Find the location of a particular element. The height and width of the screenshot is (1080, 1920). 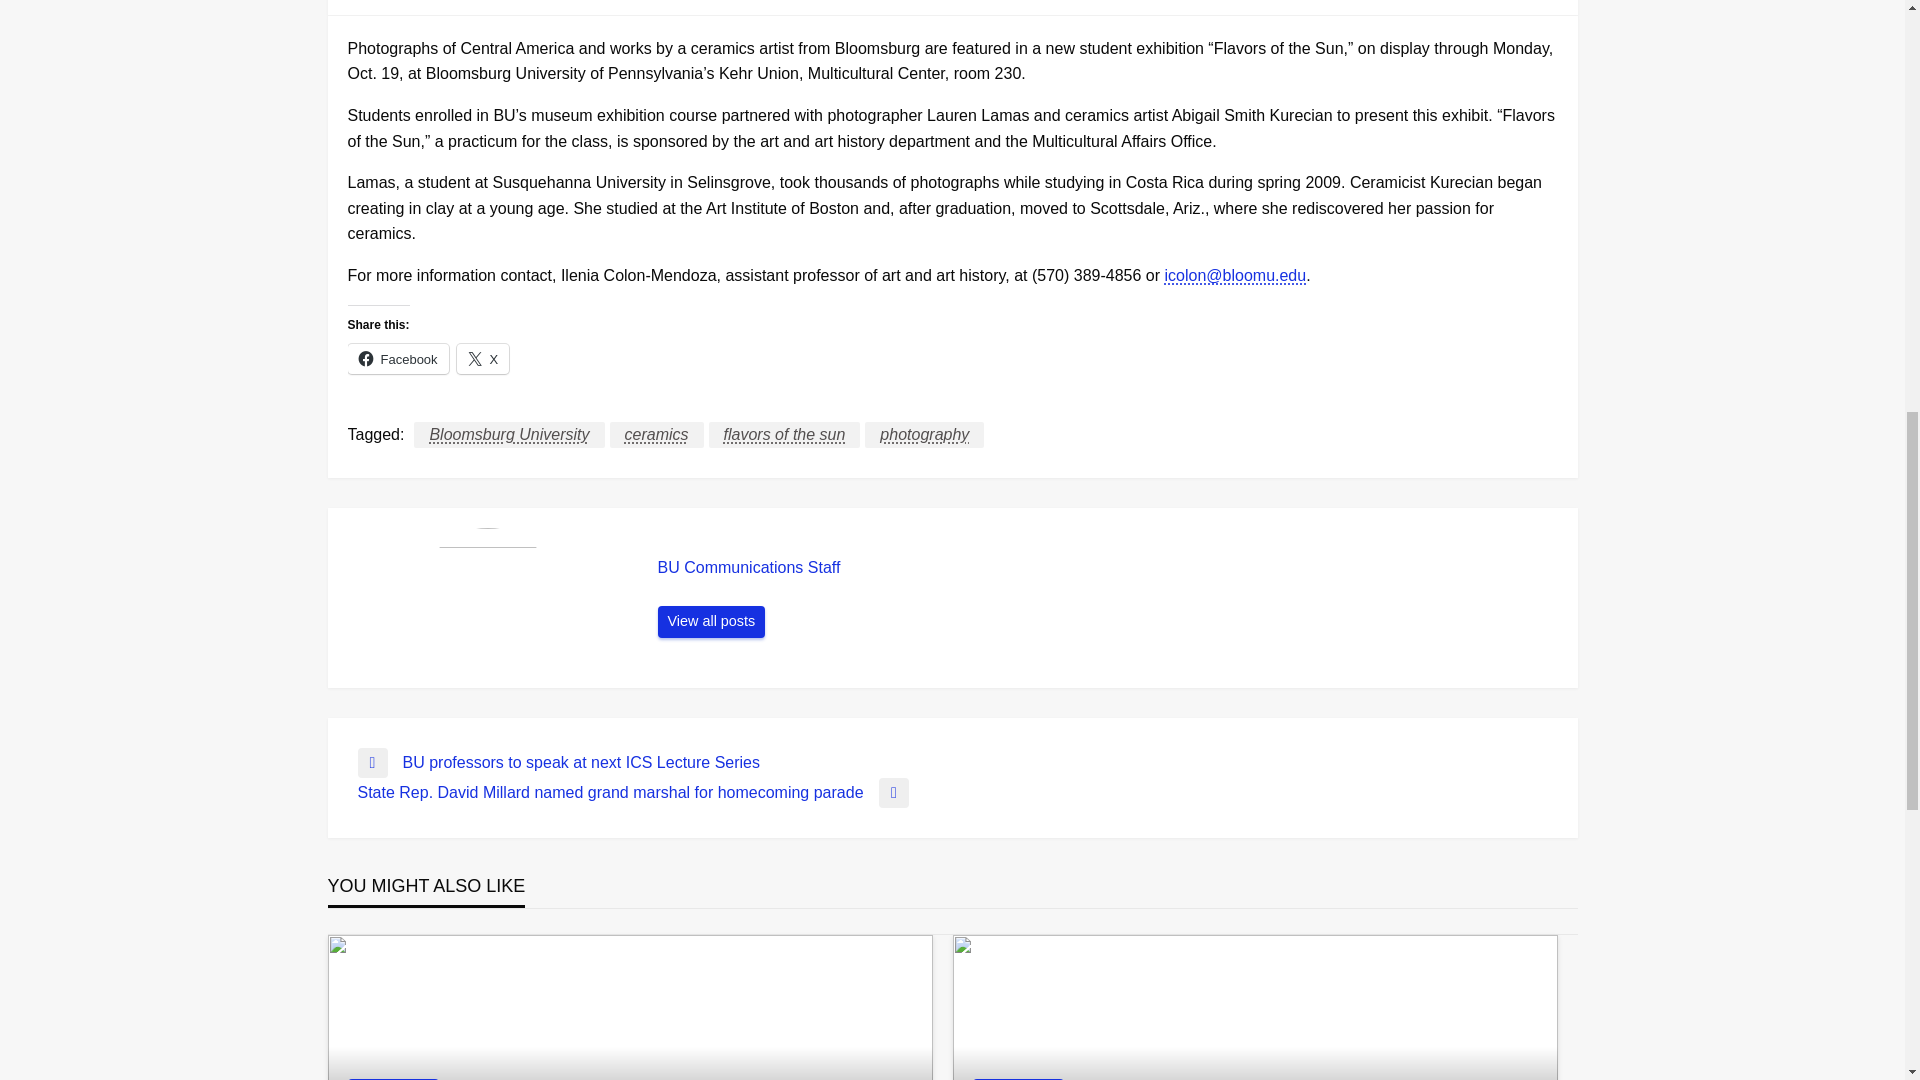

Click to share on X is located at coordinates (483, 358).